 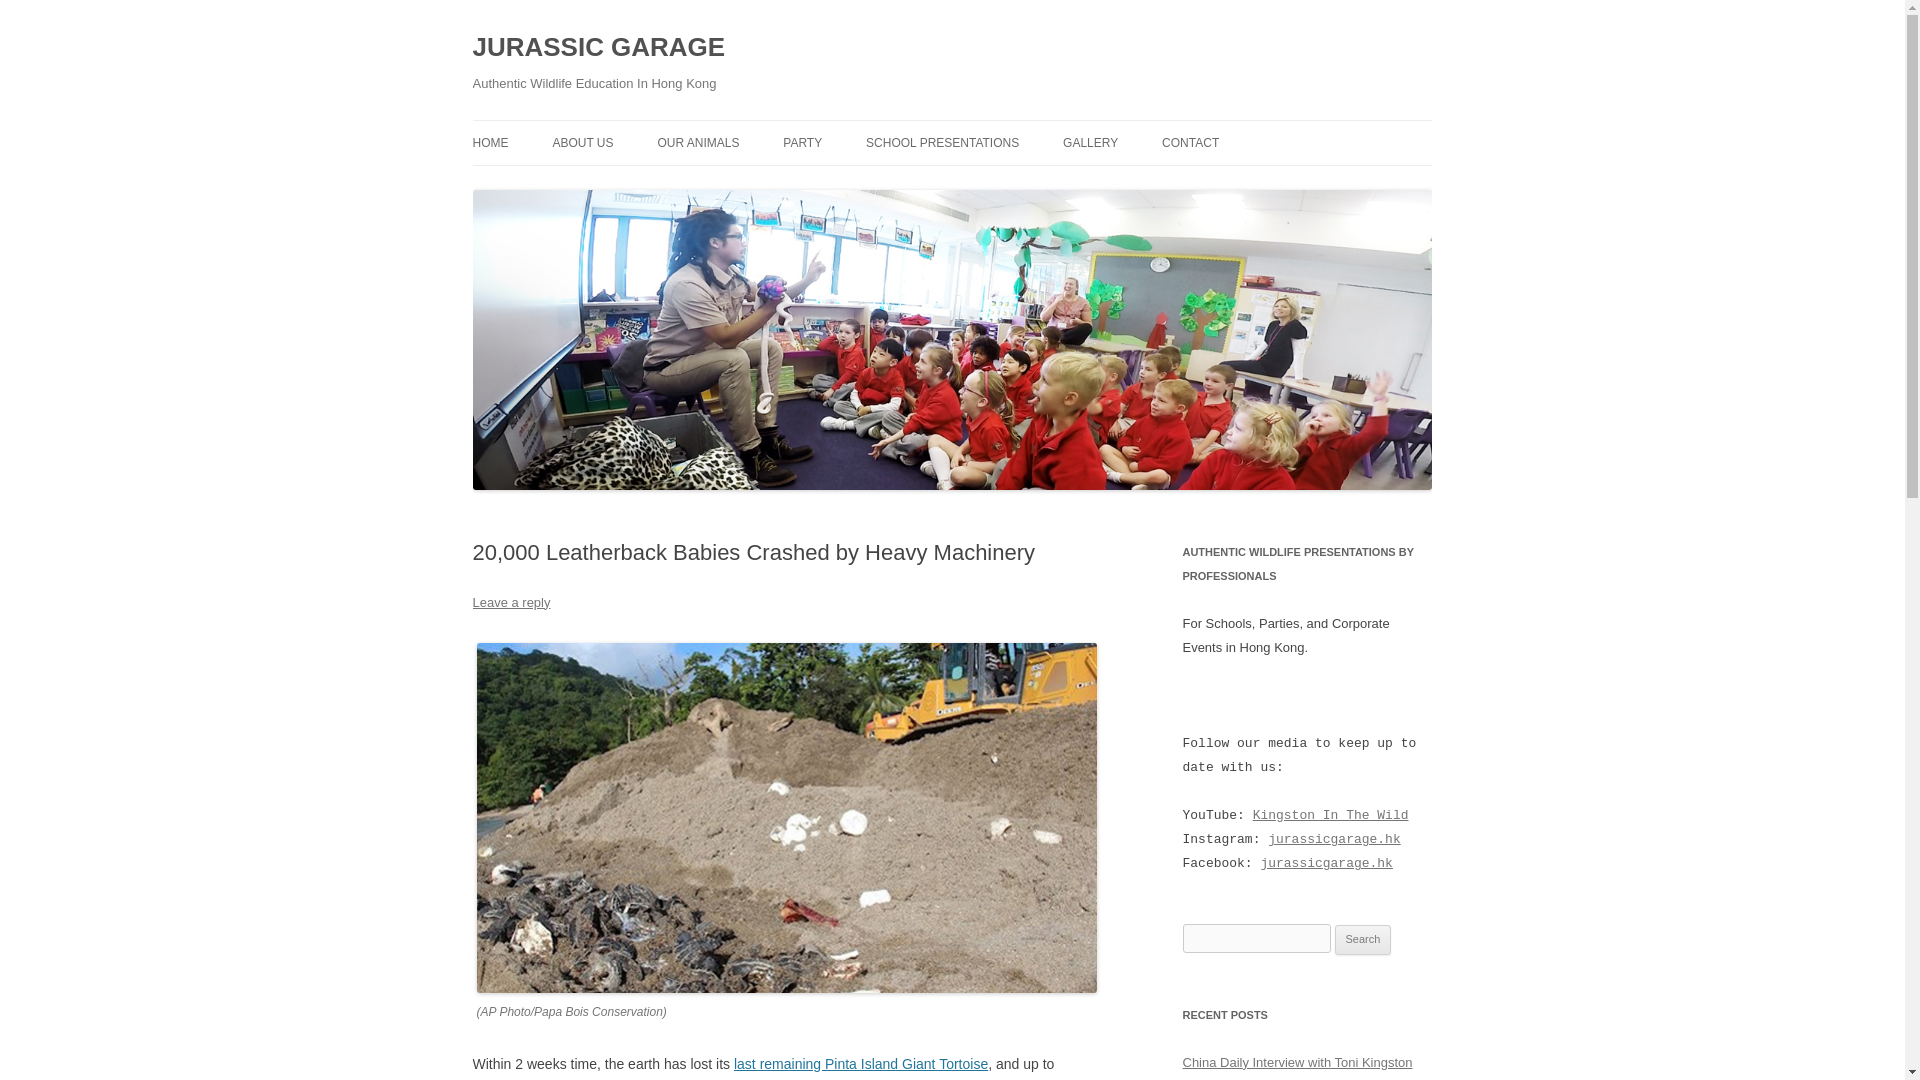 What do you see at coordinates (1333, 838) in the screenshot?
I see `jurassicgarage.hk` at bounding box center [1333, 838].